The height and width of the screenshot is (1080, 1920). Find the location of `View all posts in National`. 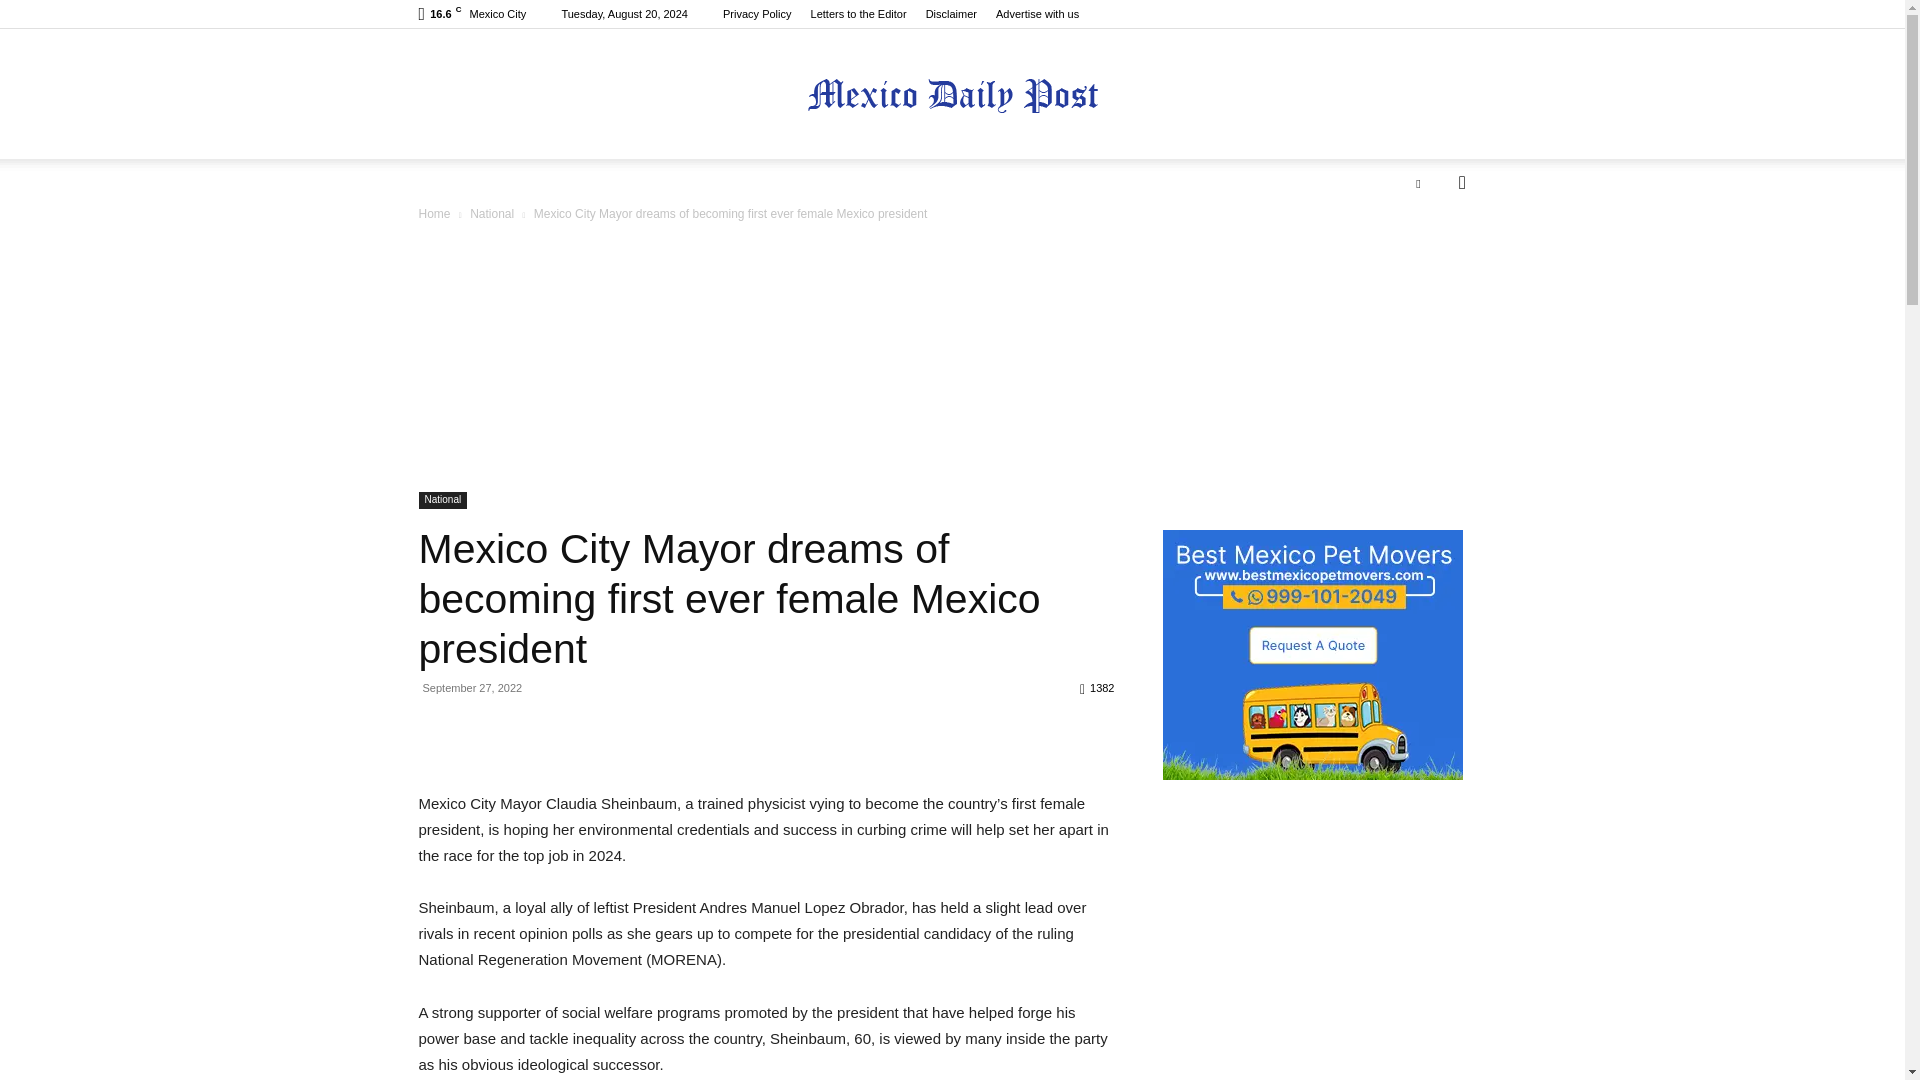

View all posts in National is located at coordinates (492, 214).